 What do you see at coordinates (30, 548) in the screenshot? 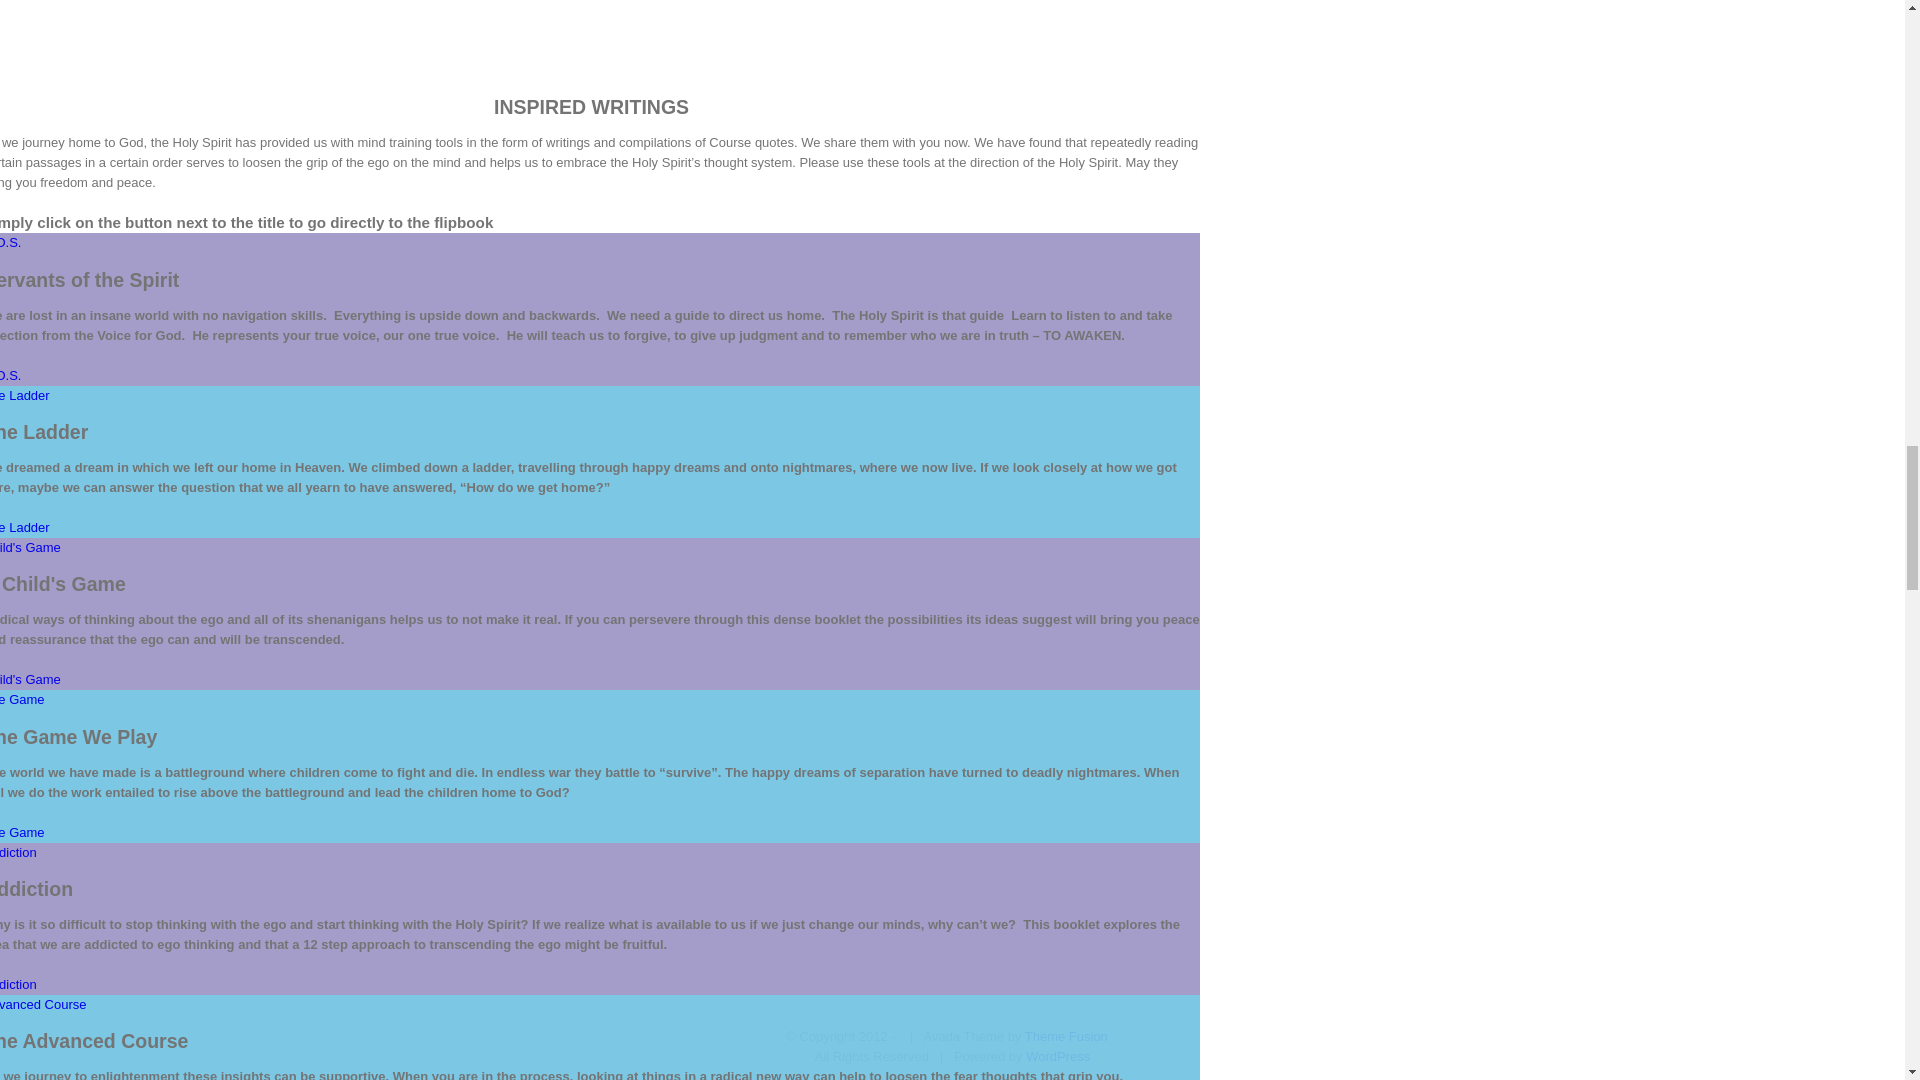
I see `Child's Game` at bounding box center [30, 548].